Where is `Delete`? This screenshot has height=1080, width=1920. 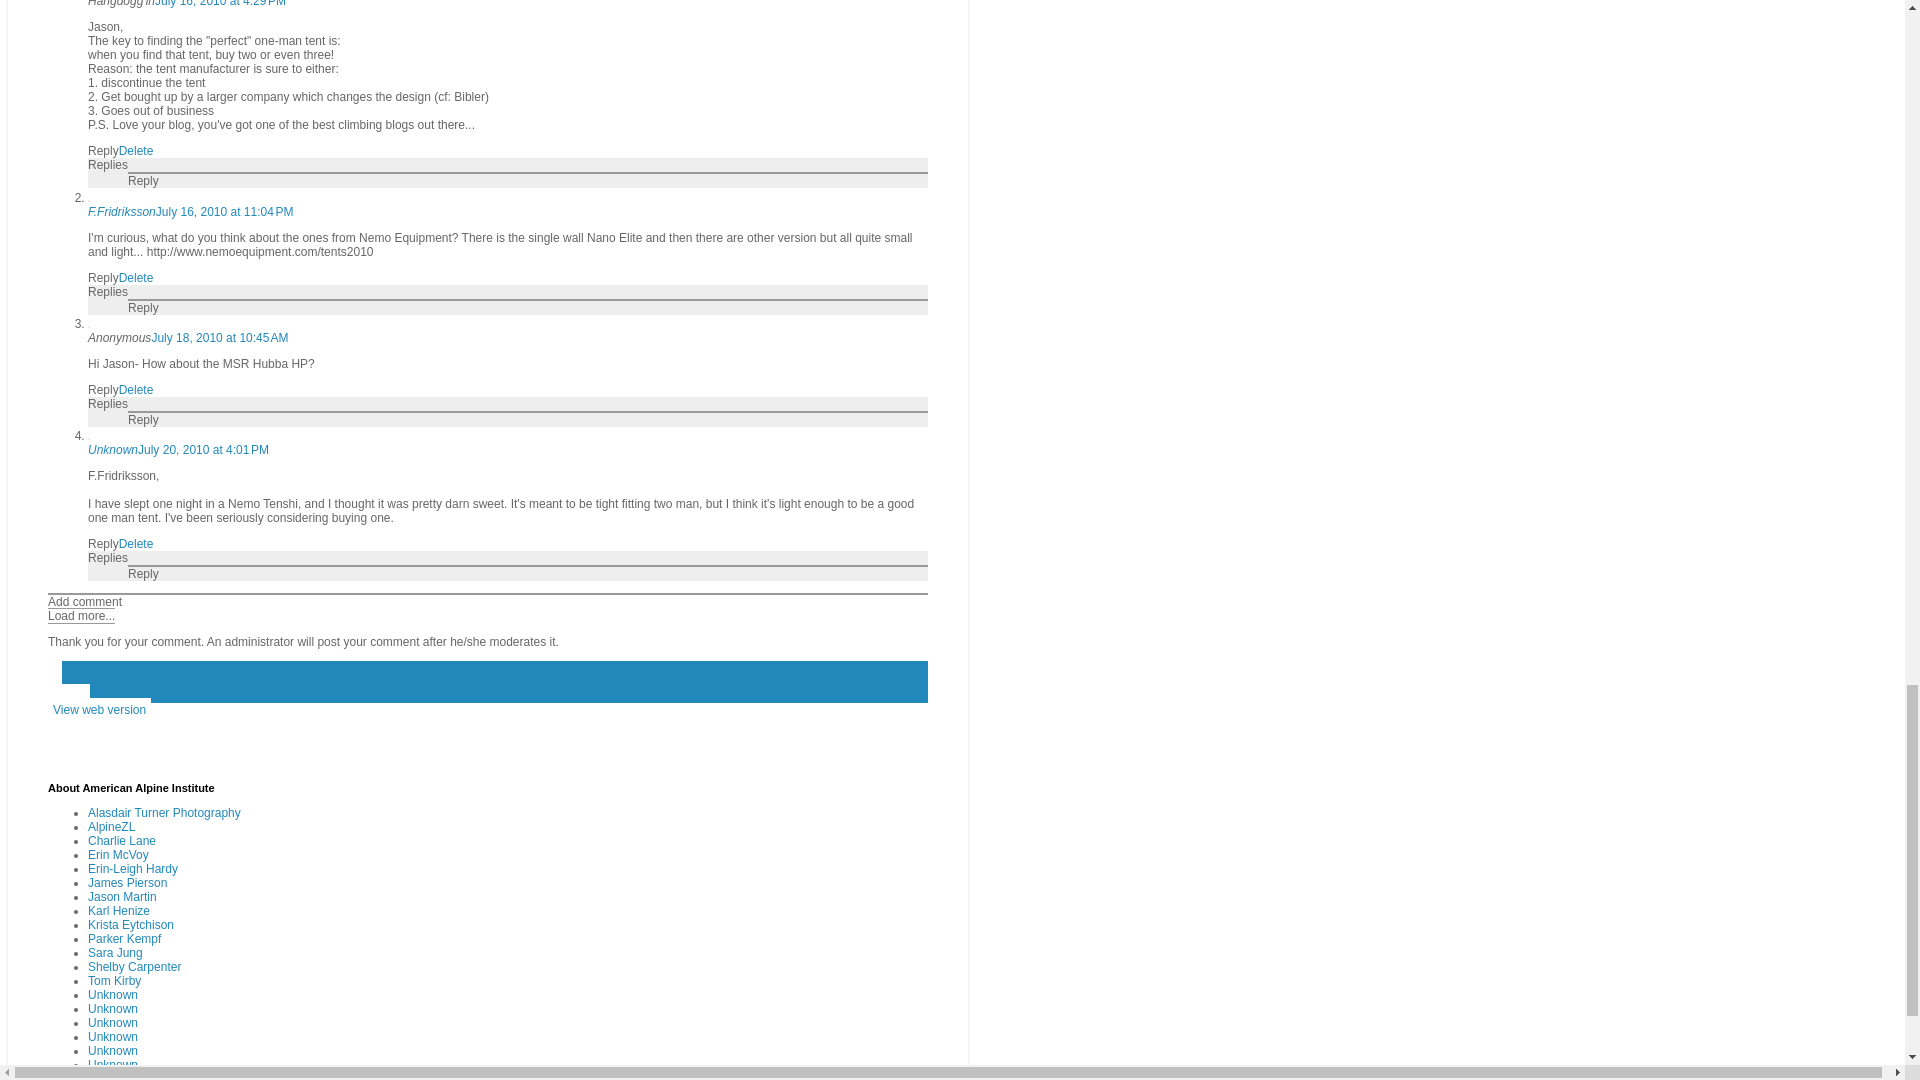
Delete is located at coordinates (136, 390).